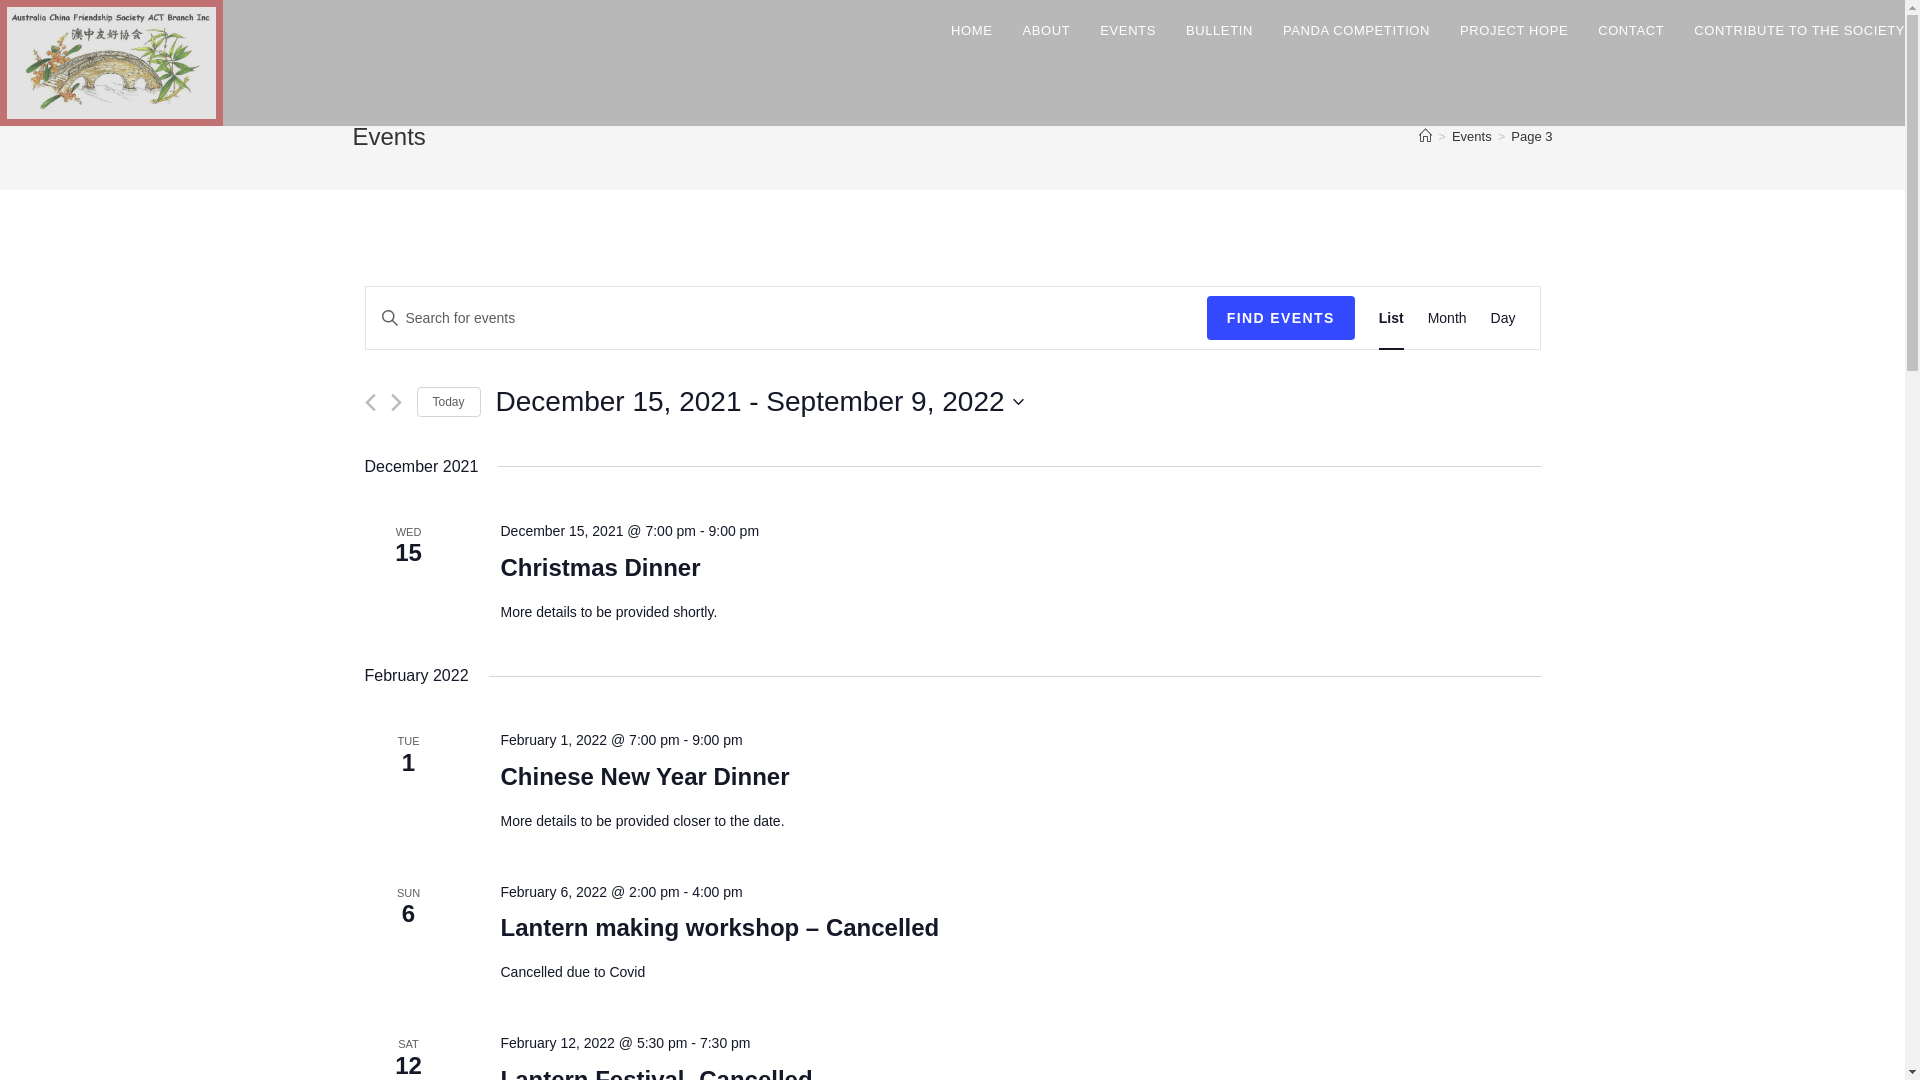 Image resolution: width=1920 pixels, height=1080 pixels. What do you see at coordinates (1504, 318) in the screenshot?
I see `Day` at bounding box center [1504, 318].